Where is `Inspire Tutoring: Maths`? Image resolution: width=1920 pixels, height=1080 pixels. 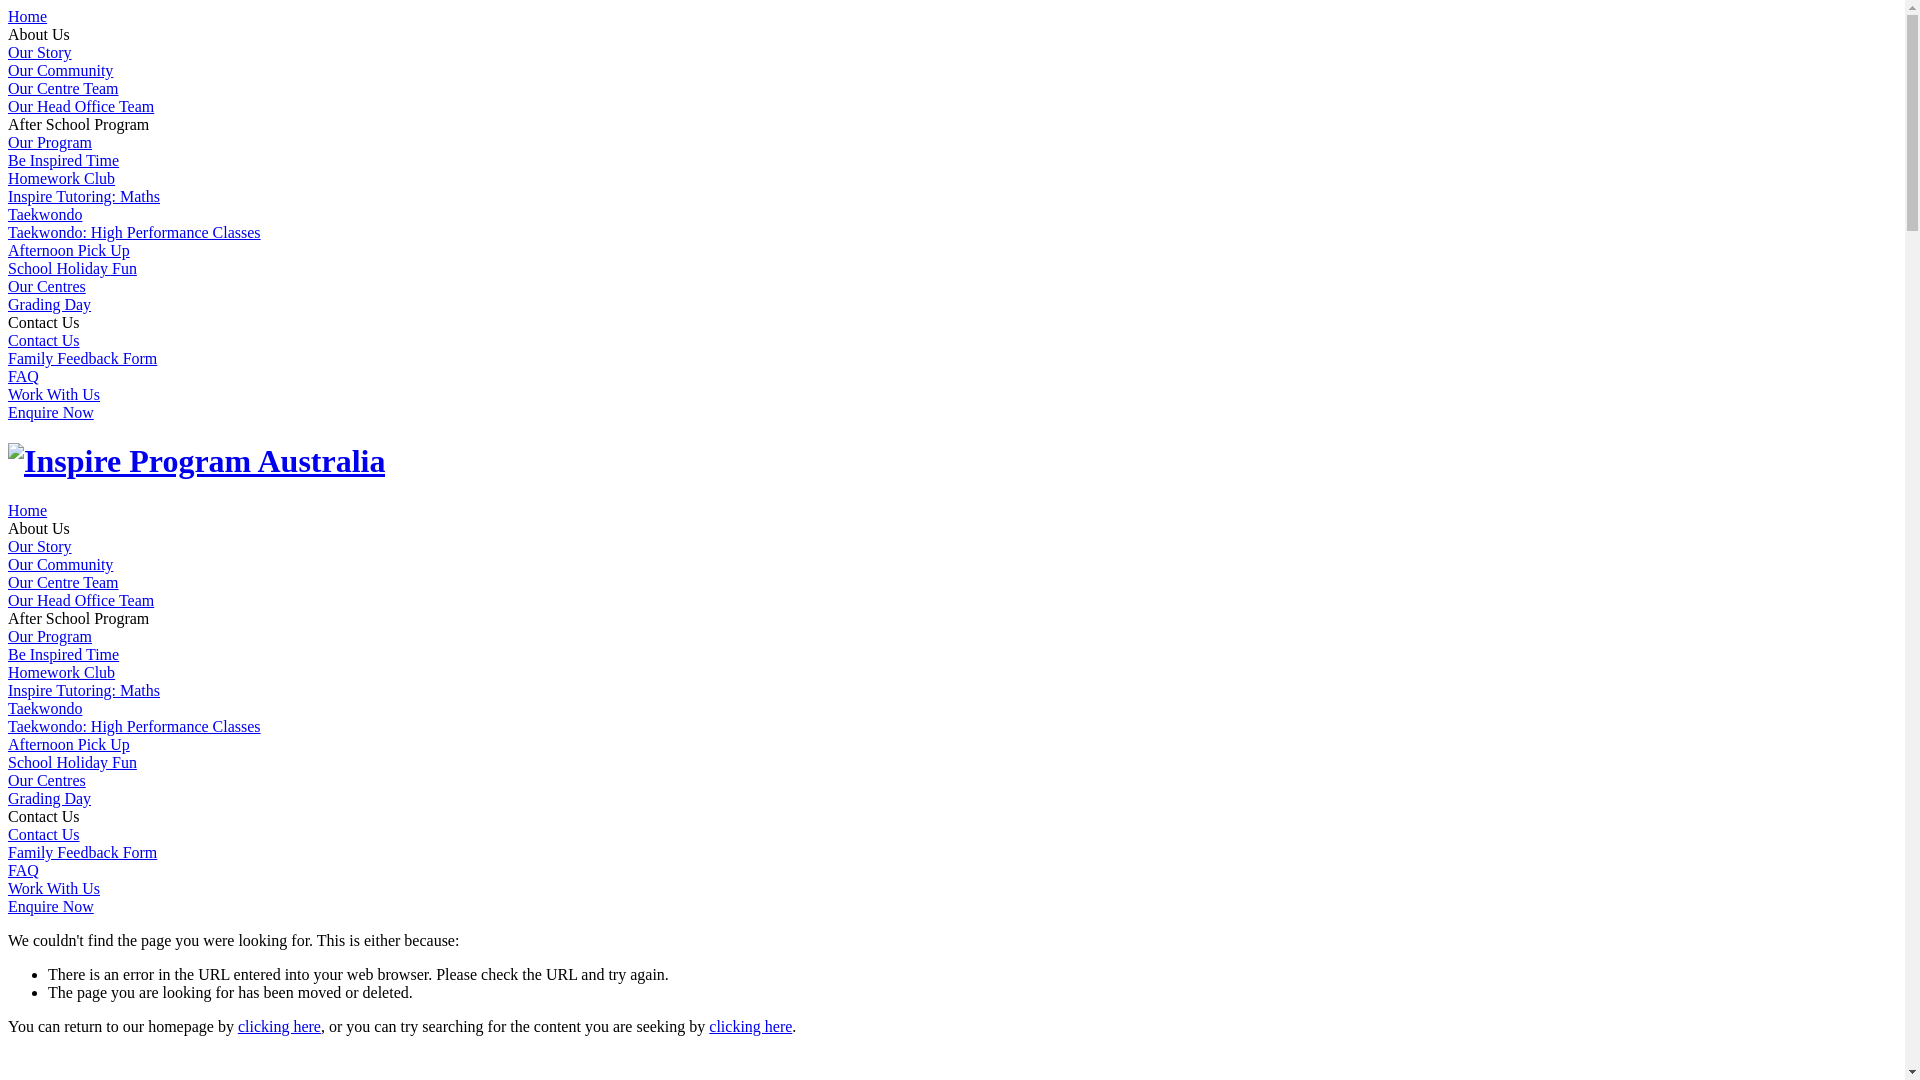 Inspire Tutoring: Maths is located at coordinates (84, 690).